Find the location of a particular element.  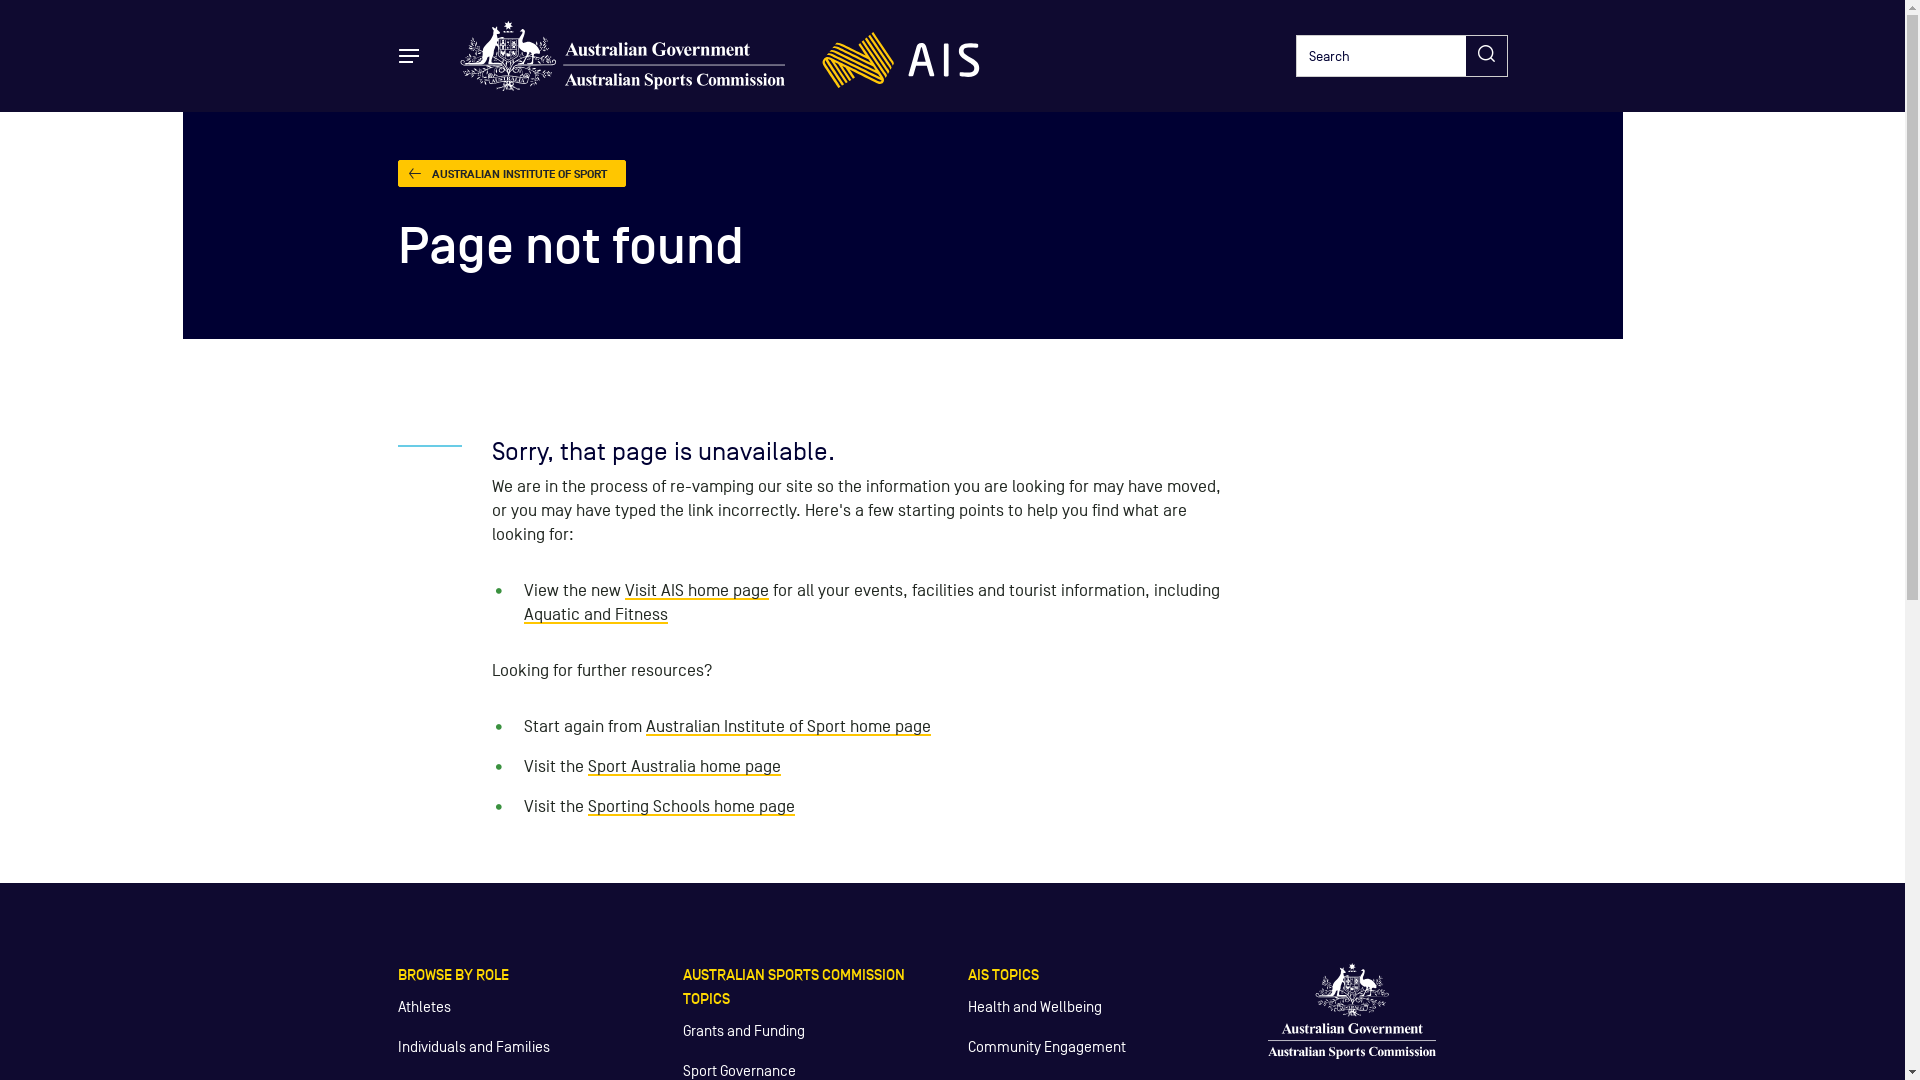

Skip to content is located at coordinates (30, 30).